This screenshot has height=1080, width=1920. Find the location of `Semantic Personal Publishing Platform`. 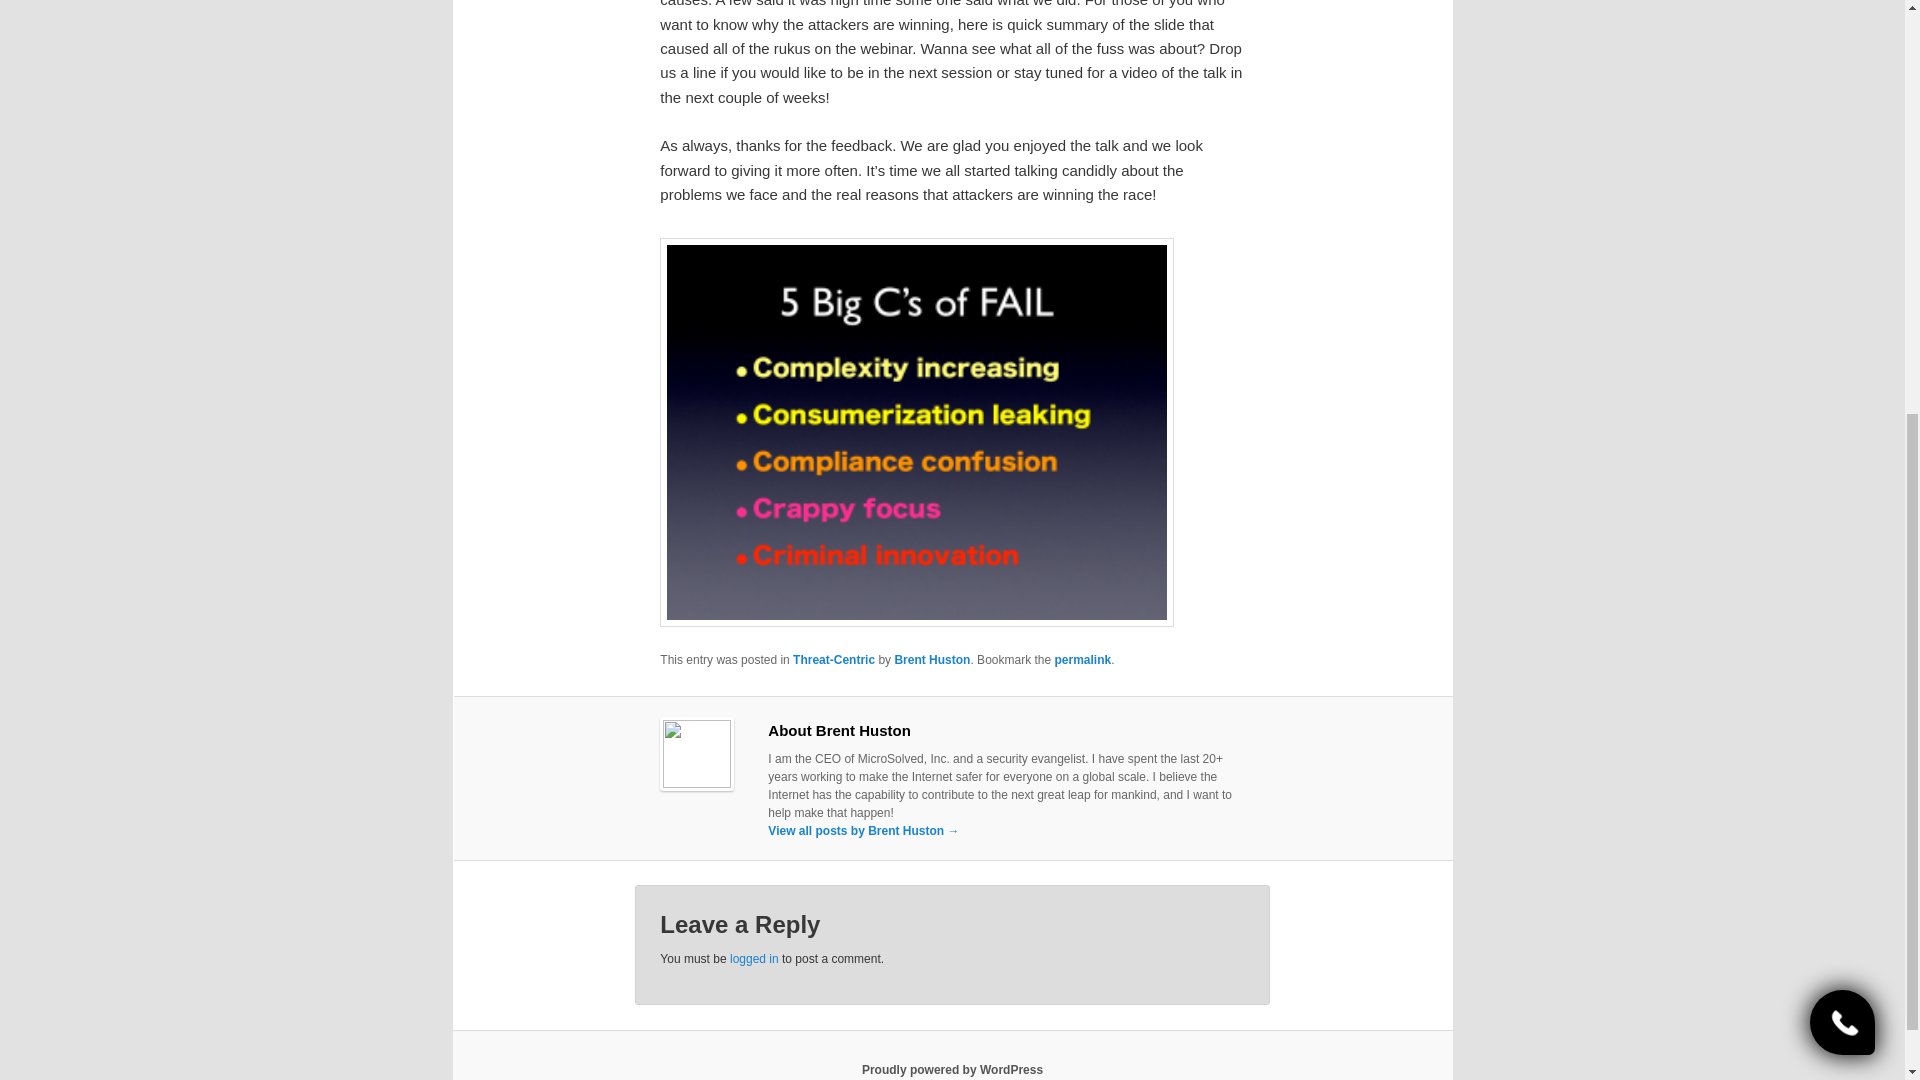

Semantic Personal Publishing Platform is located at coordinates (952, 1069).